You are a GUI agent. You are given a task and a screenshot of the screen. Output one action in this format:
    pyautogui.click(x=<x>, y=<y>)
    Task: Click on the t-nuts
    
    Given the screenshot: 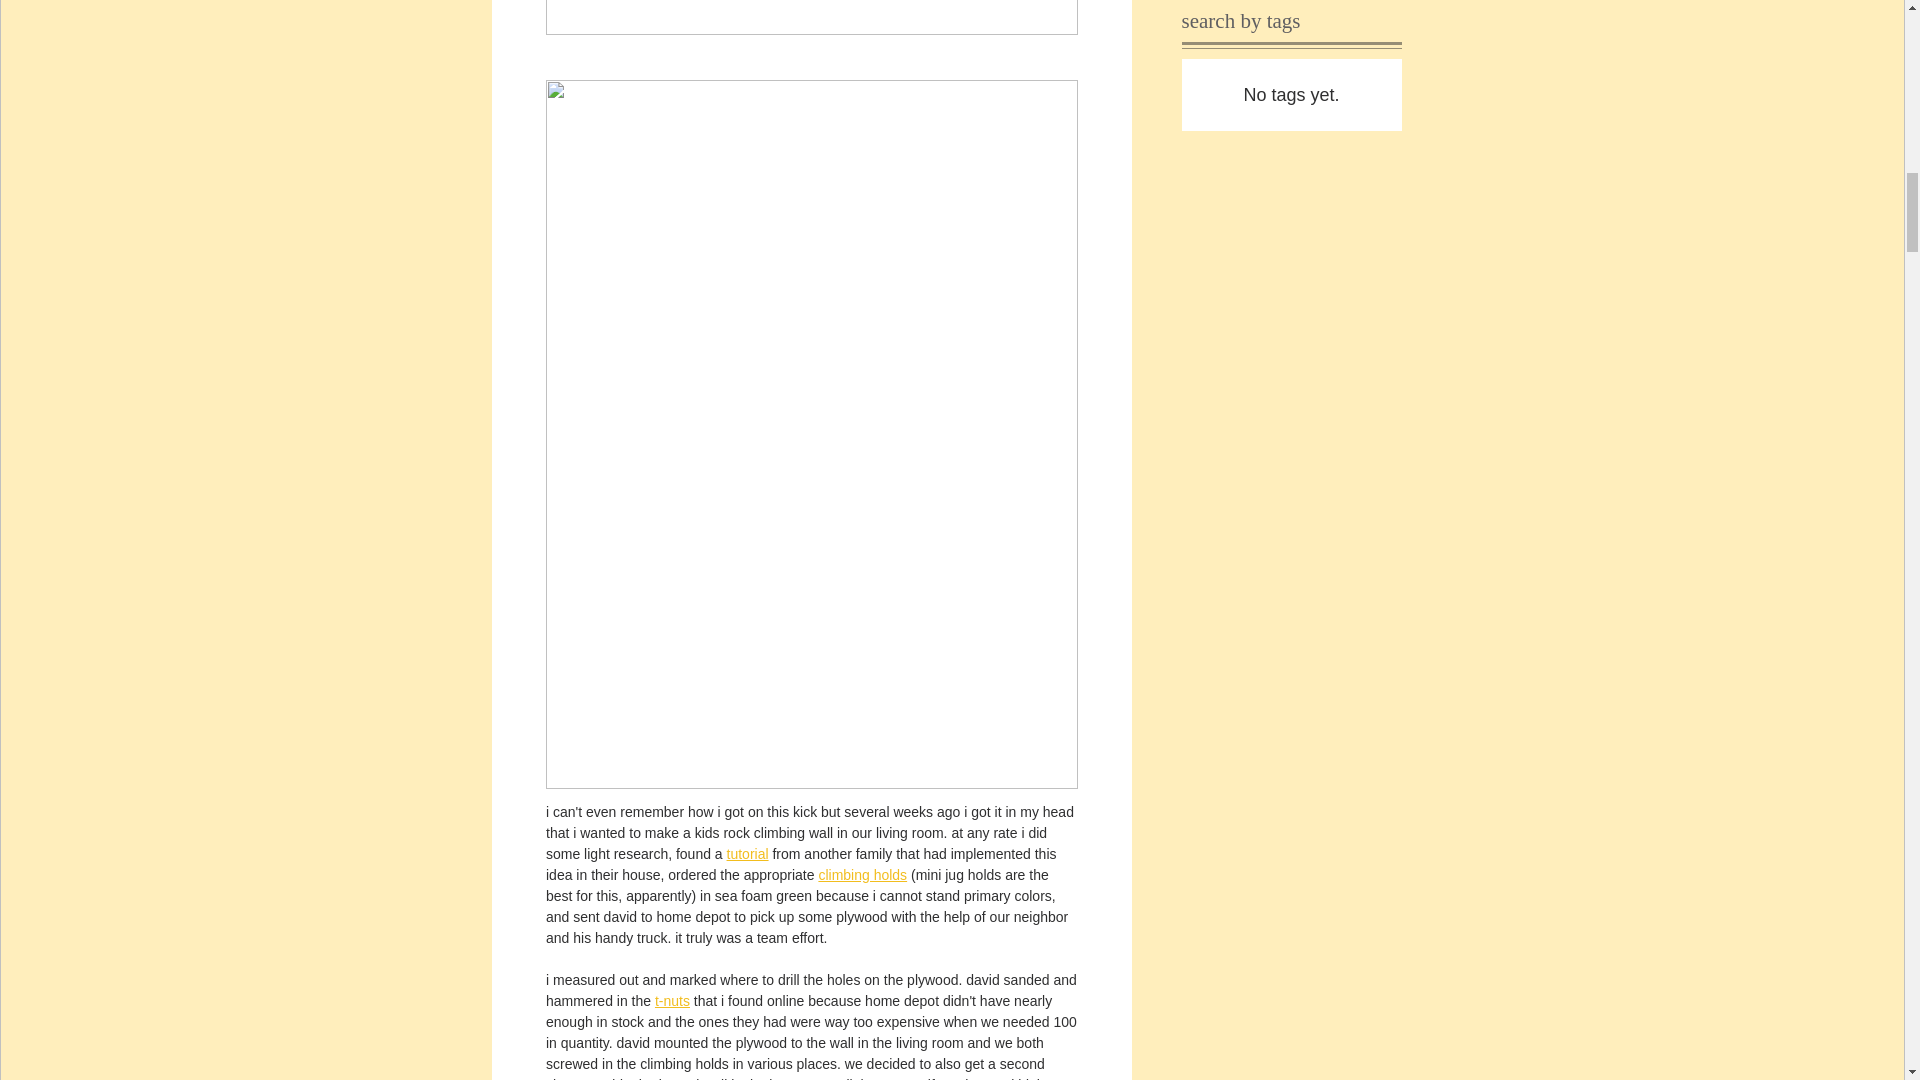 What is the action you would take?
    pyautogui.click(x=672, y=1000)
    